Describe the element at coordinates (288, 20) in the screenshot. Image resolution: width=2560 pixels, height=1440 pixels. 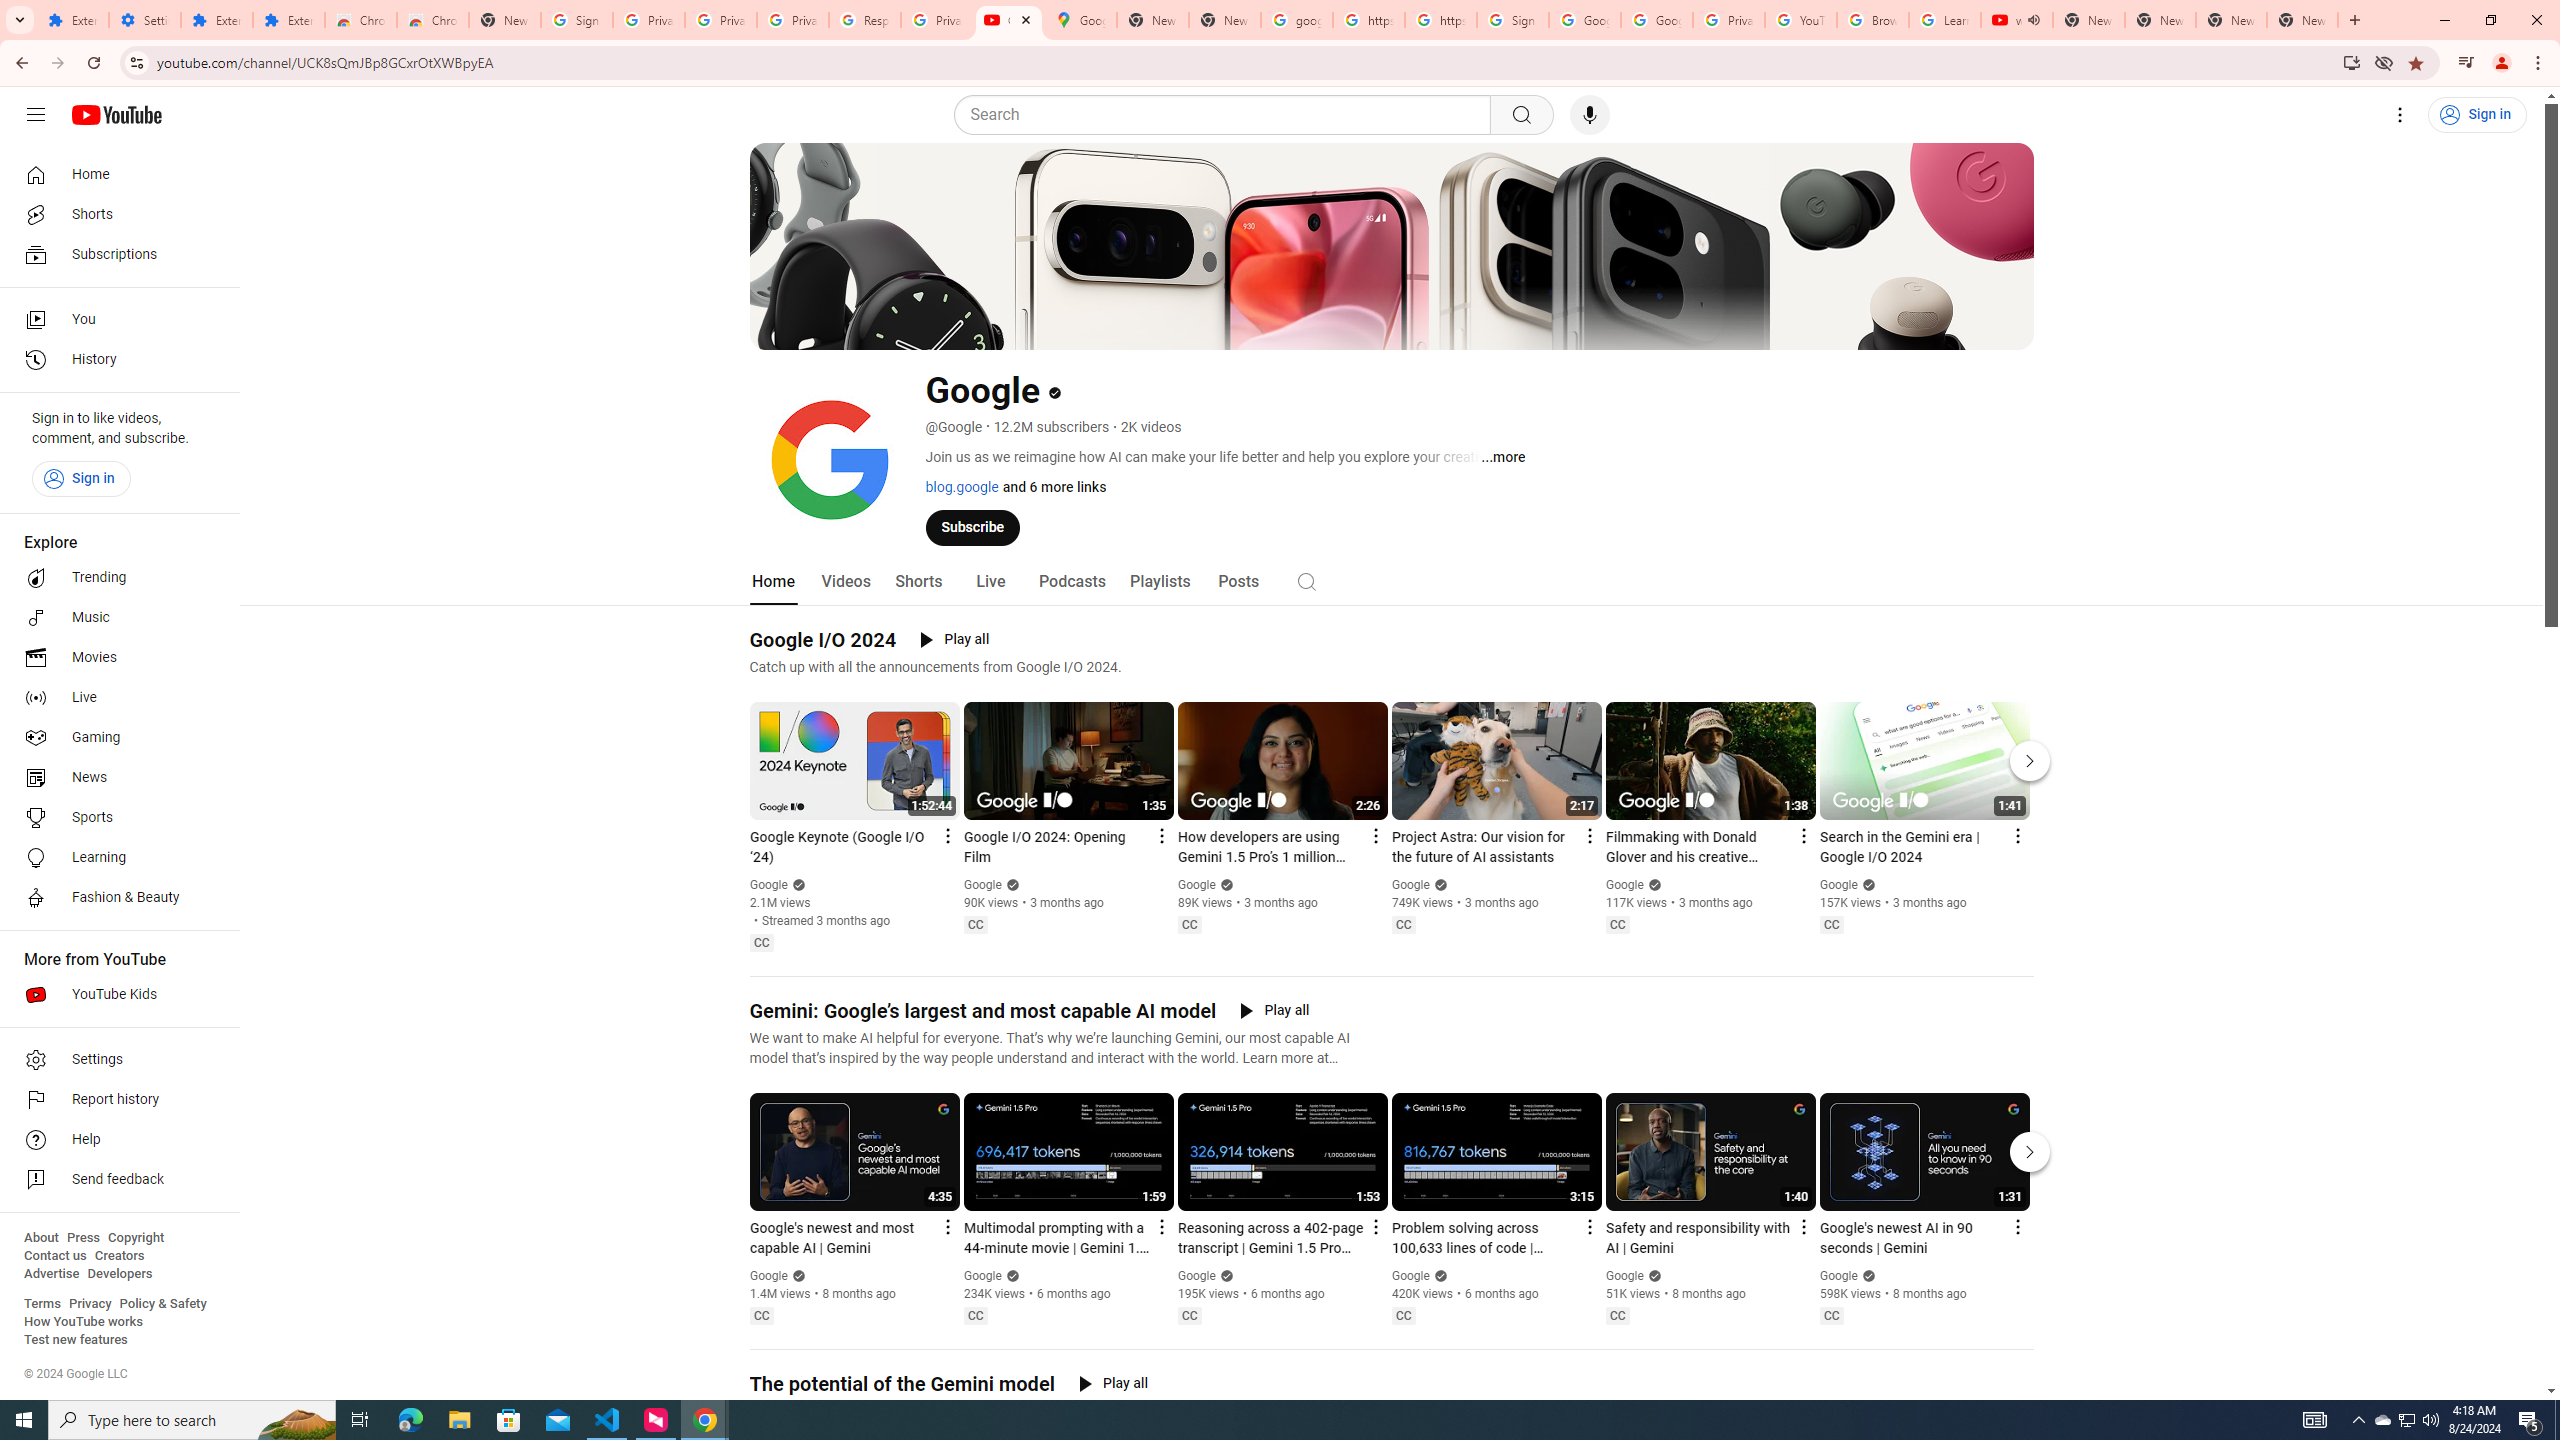
I see `Extensions` at that location.